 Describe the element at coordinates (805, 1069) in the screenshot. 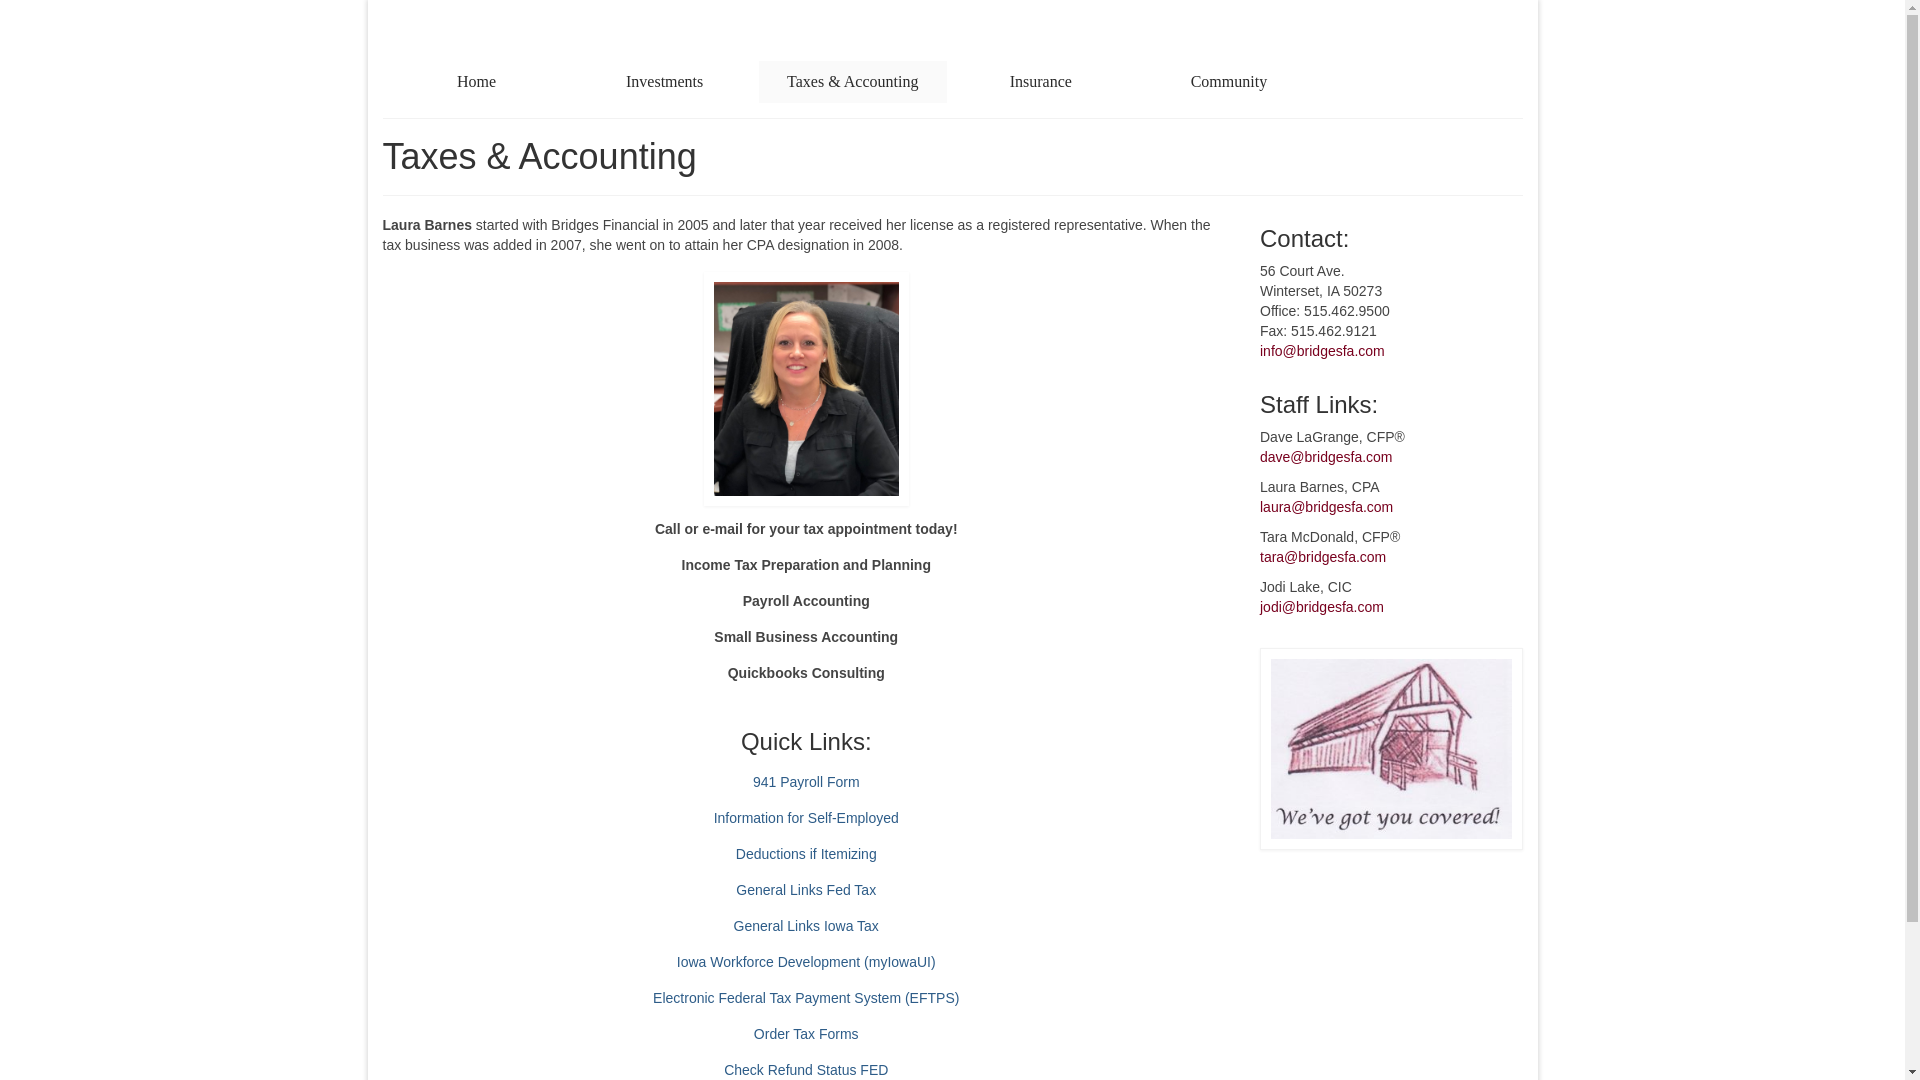

I see `Check Refund Status FED` at that location.